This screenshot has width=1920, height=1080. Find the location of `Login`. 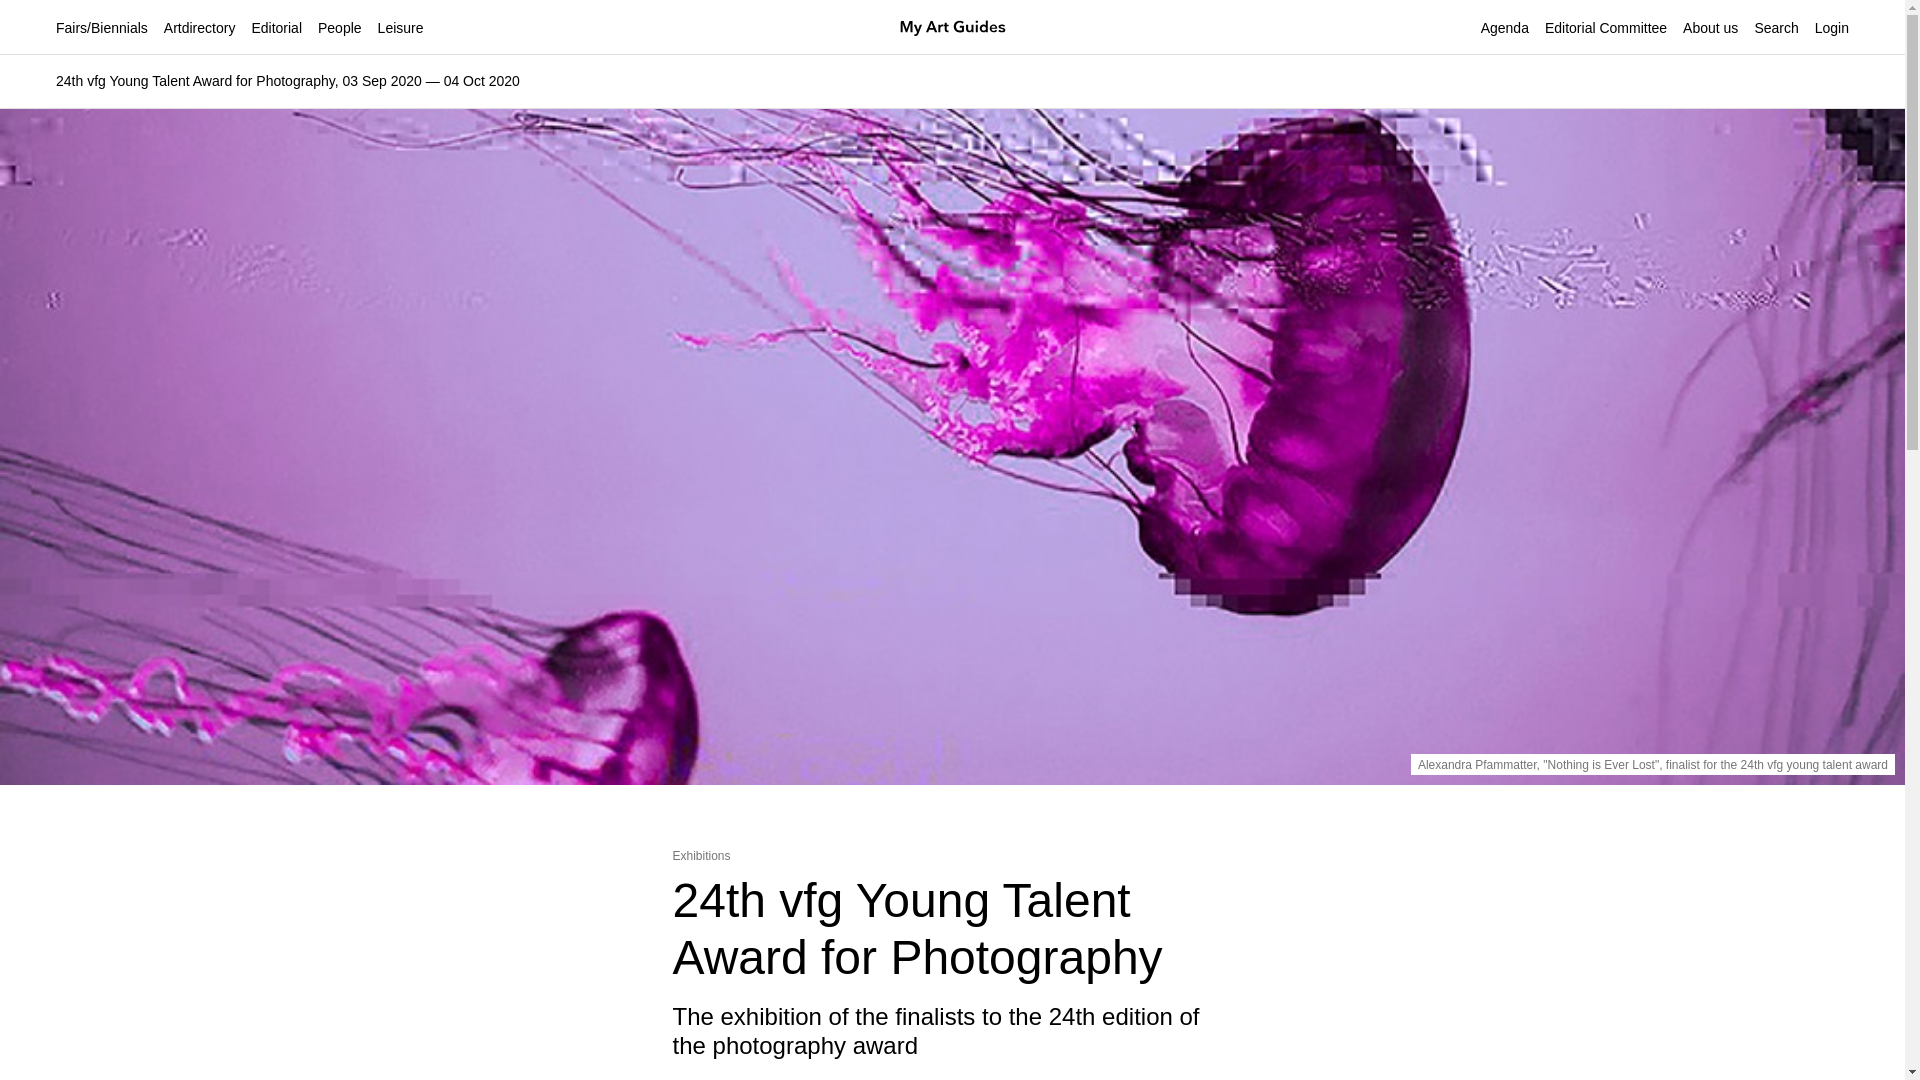

Login is located at coordinates (1831, 28).